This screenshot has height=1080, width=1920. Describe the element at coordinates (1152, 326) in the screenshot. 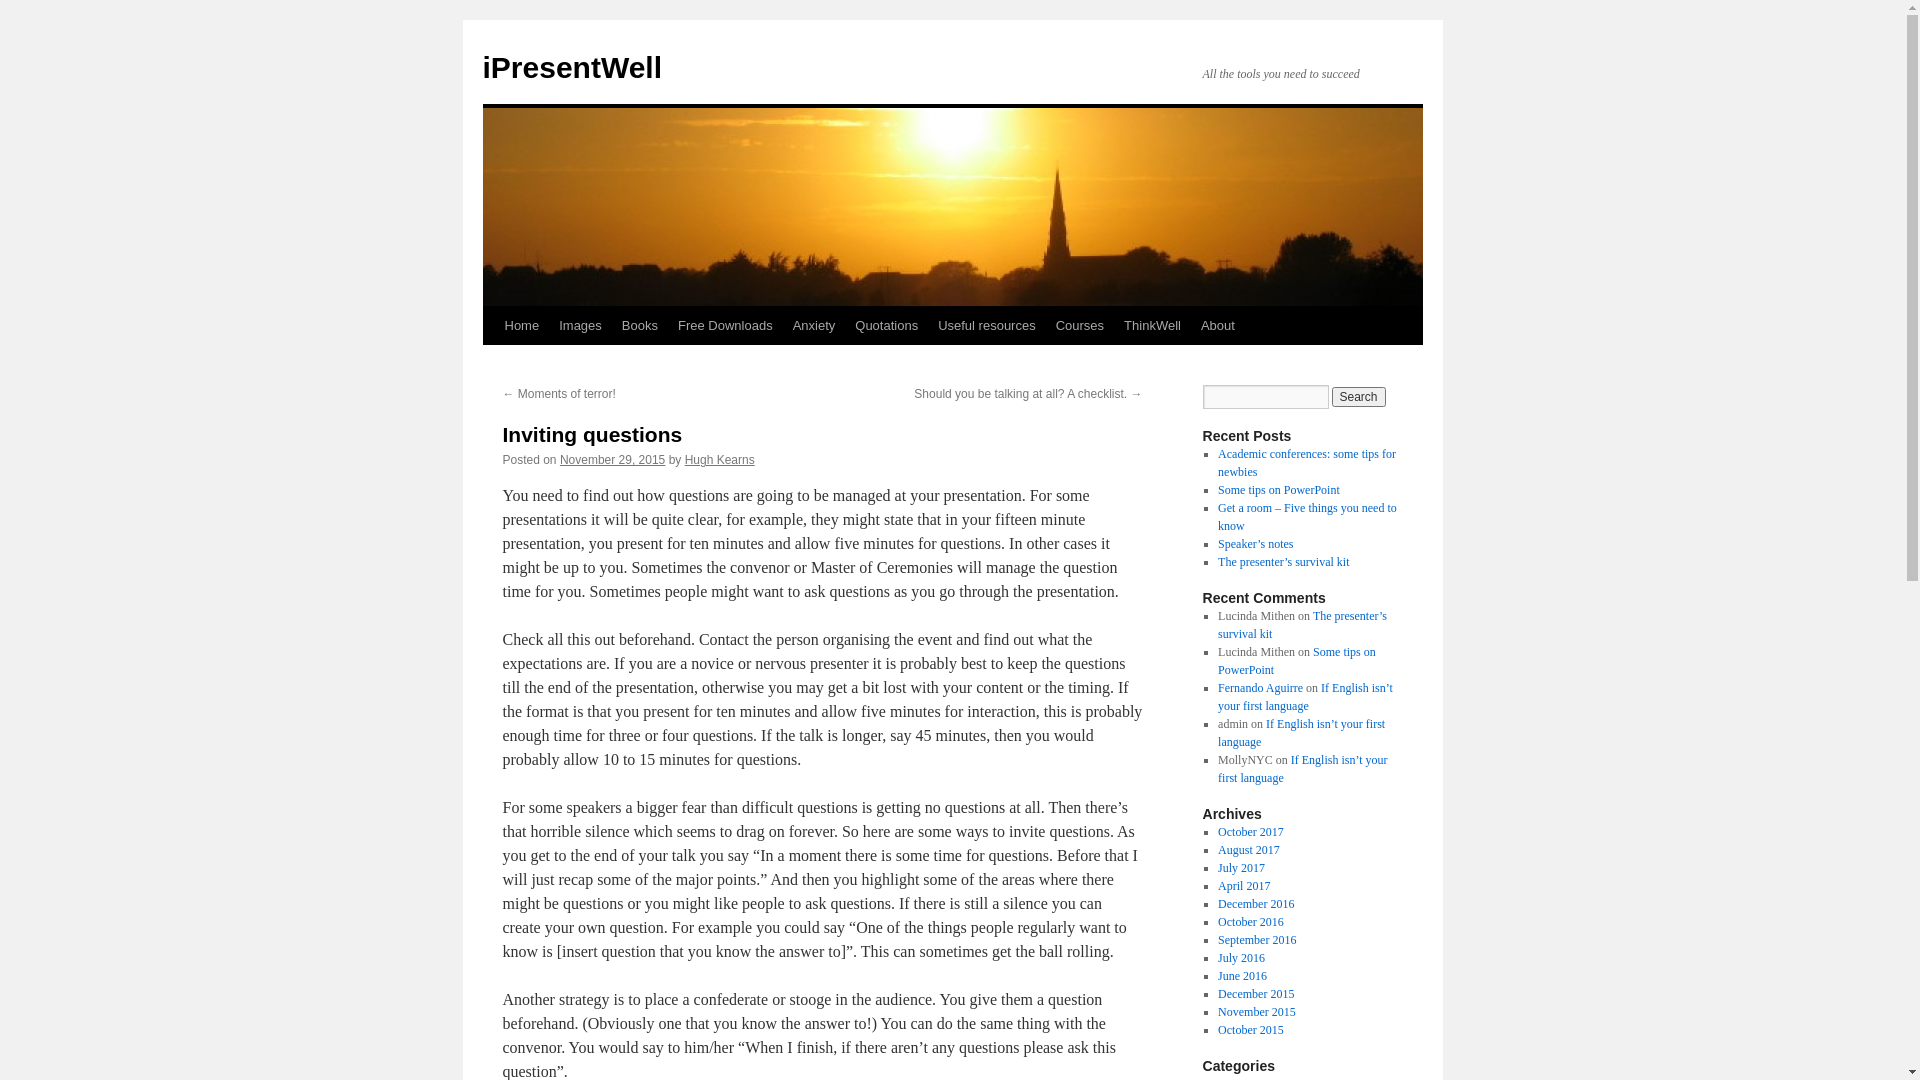

I see `ThinkWell` at that location.